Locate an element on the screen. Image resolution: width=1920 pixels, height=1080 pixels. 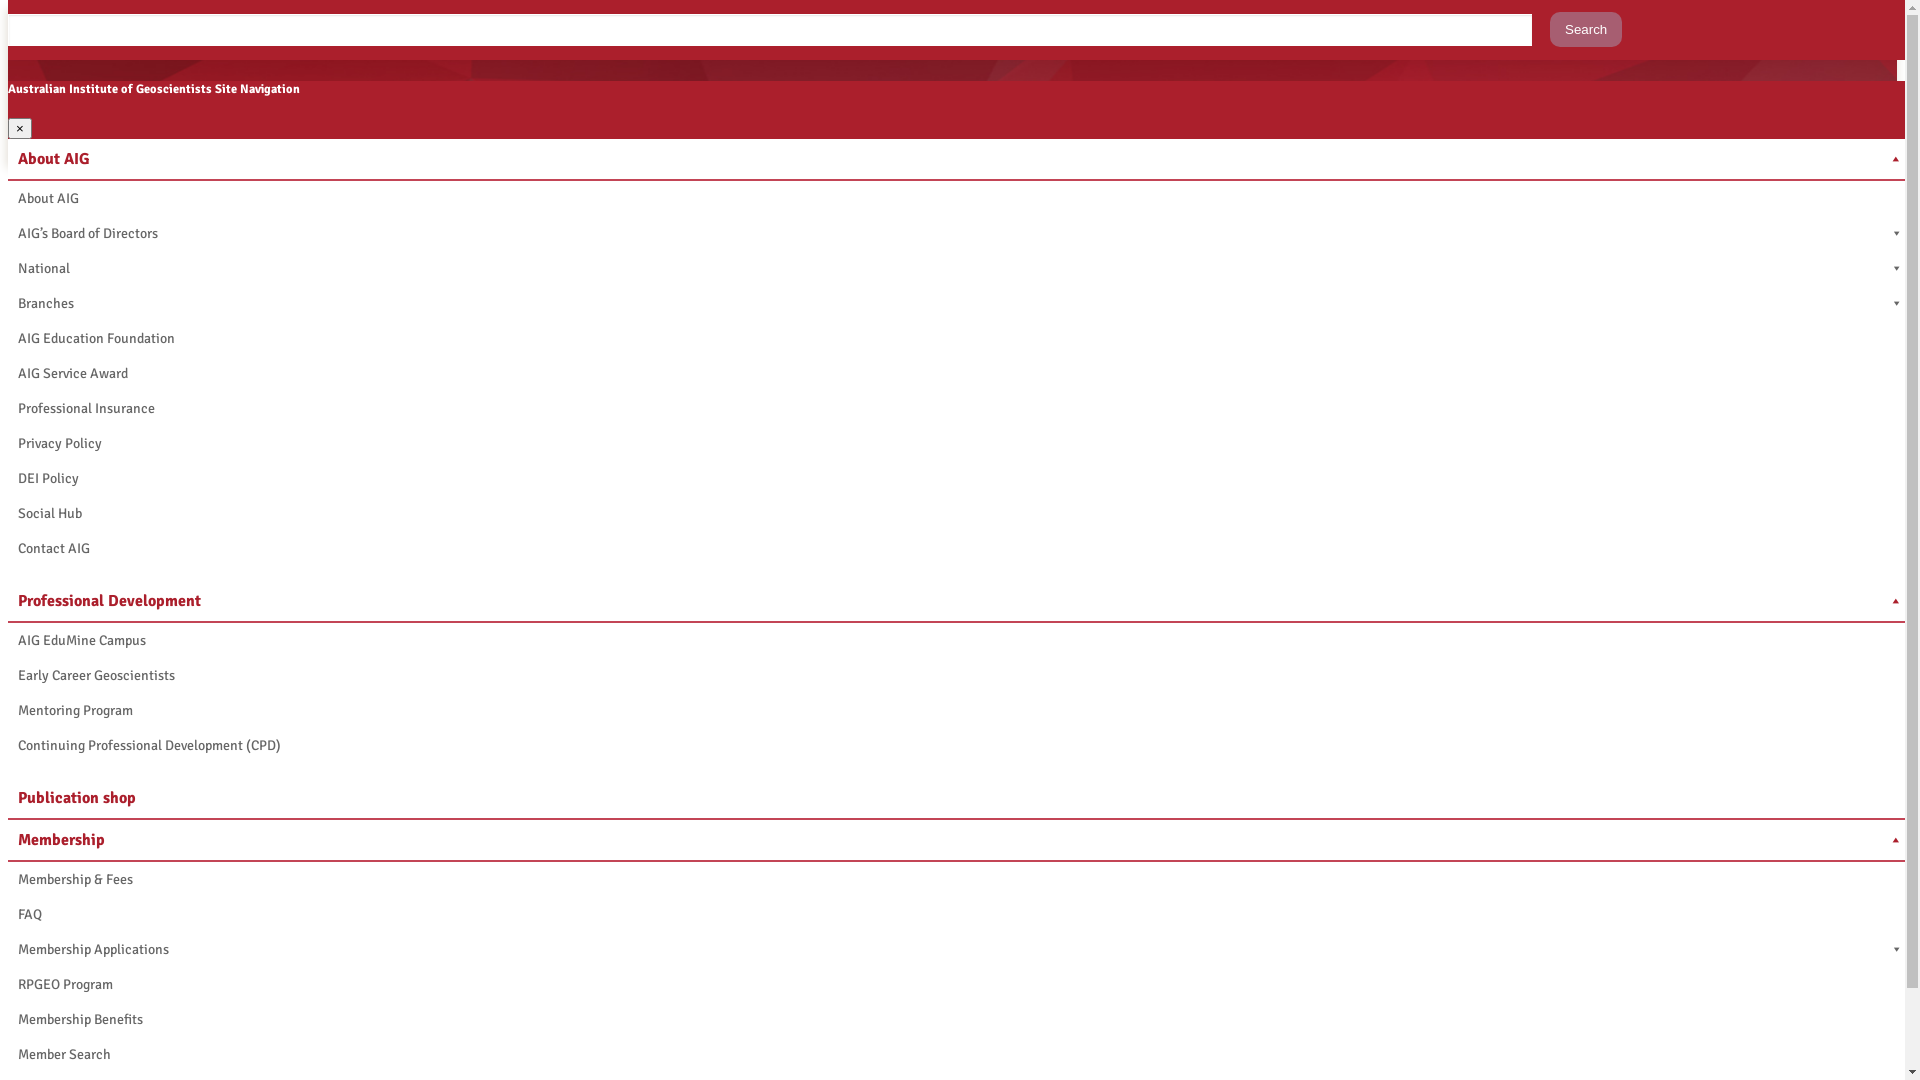
aig@aig.org.au is located at coordinates (80, 959).